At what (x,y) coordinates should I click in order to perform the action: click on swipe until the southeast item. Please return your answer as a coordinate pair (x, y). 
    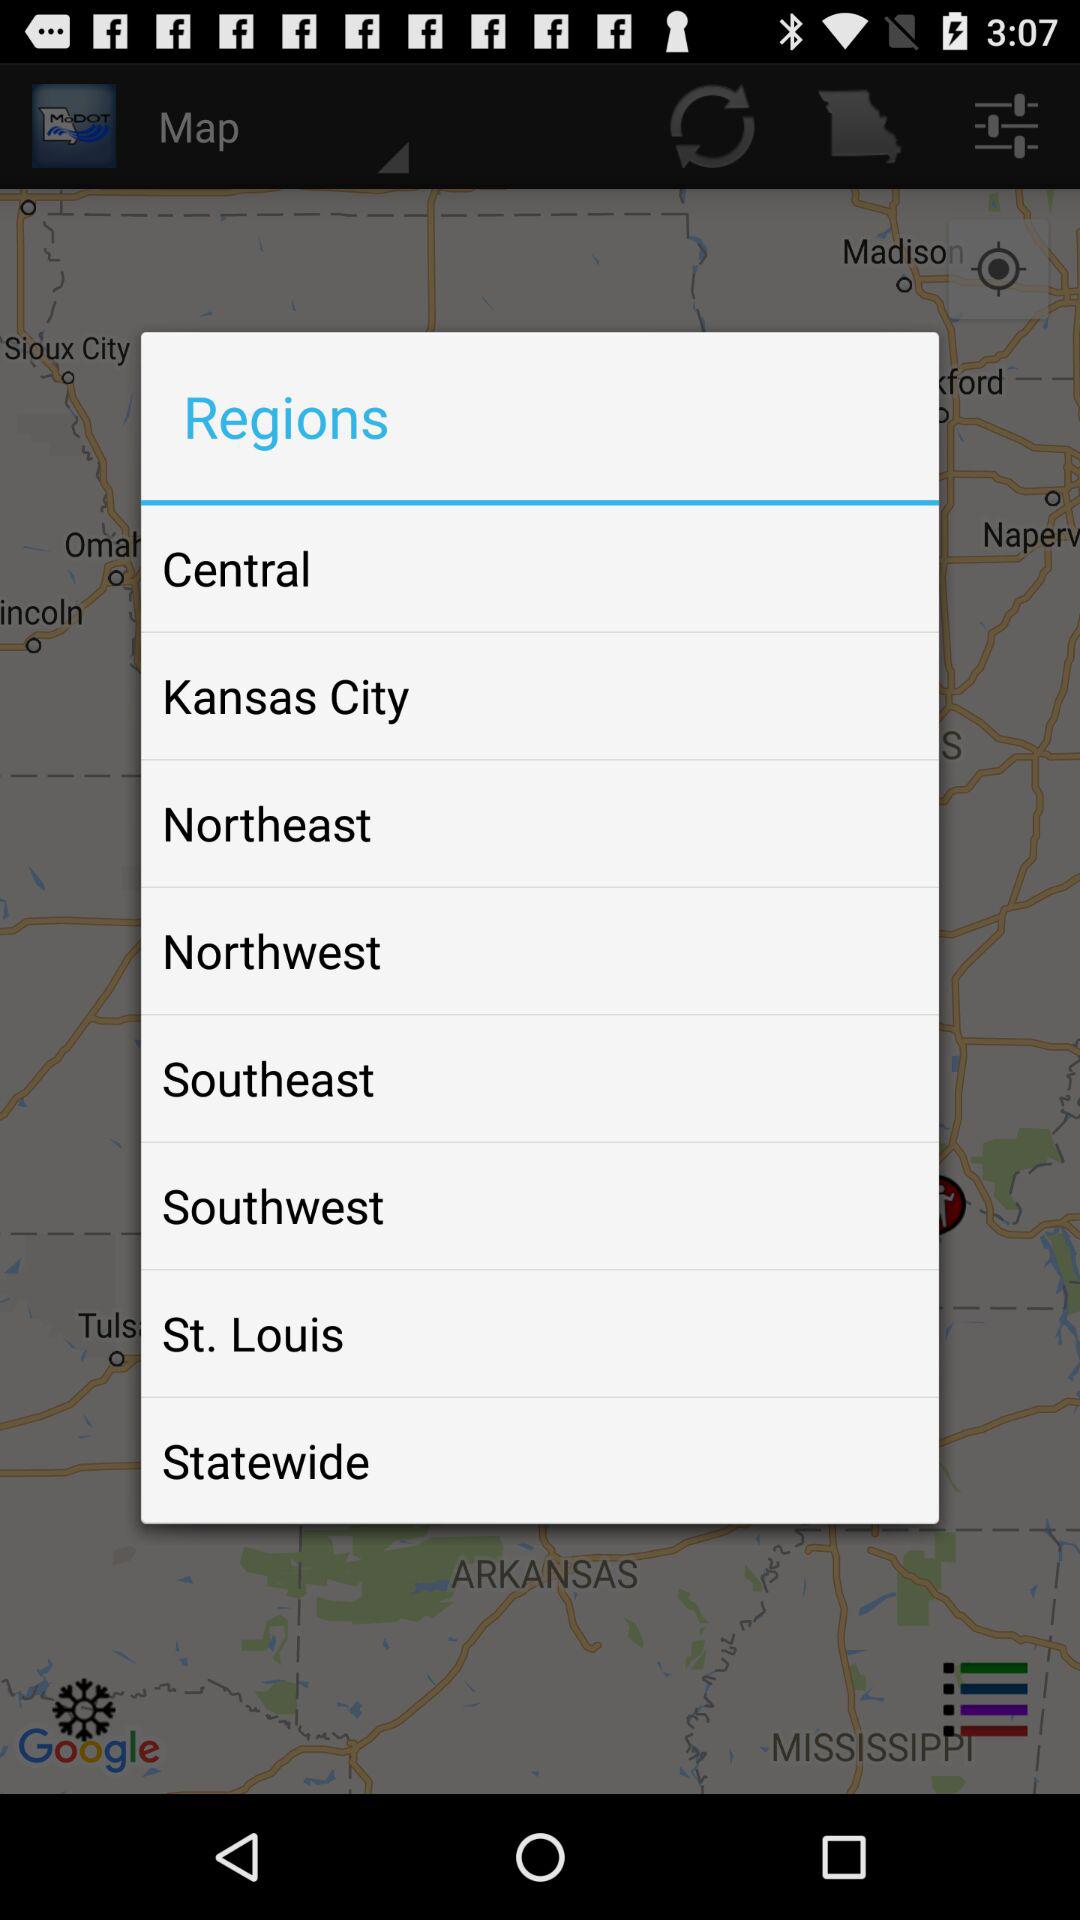
    Looking at the image, I should click on (268, 1078).